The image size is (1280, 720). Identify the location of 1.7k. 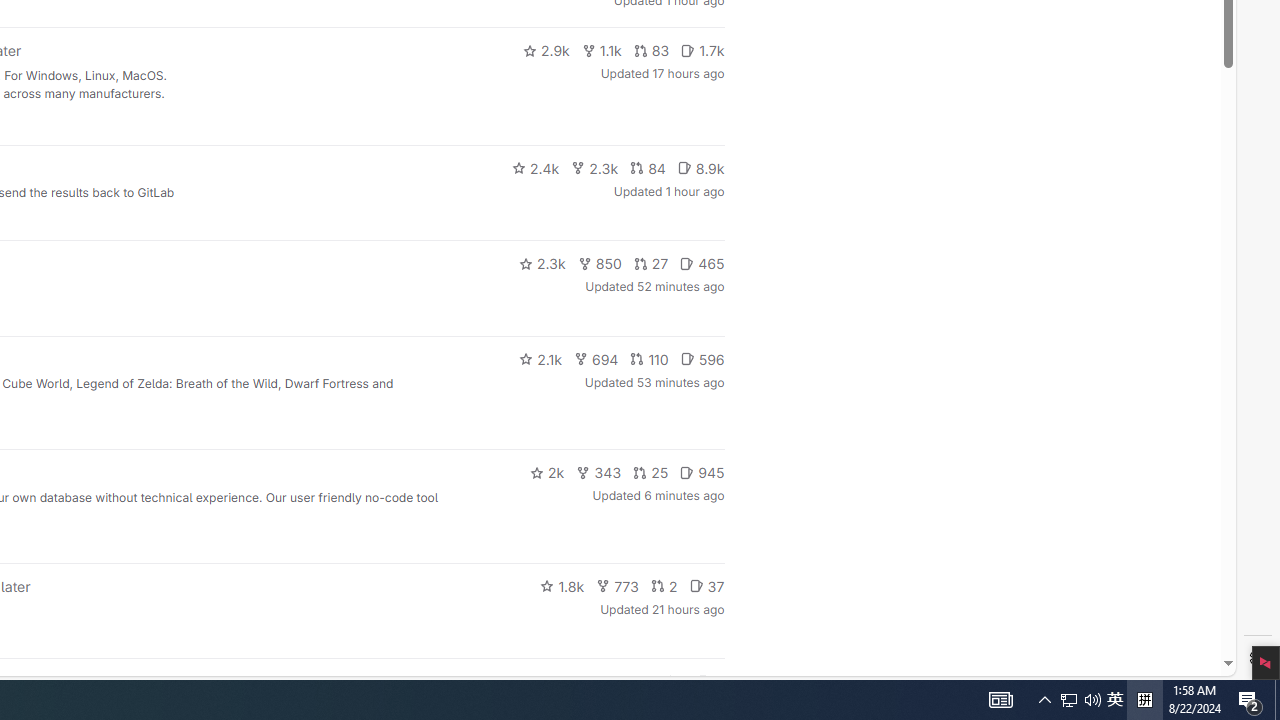
(702, 50).